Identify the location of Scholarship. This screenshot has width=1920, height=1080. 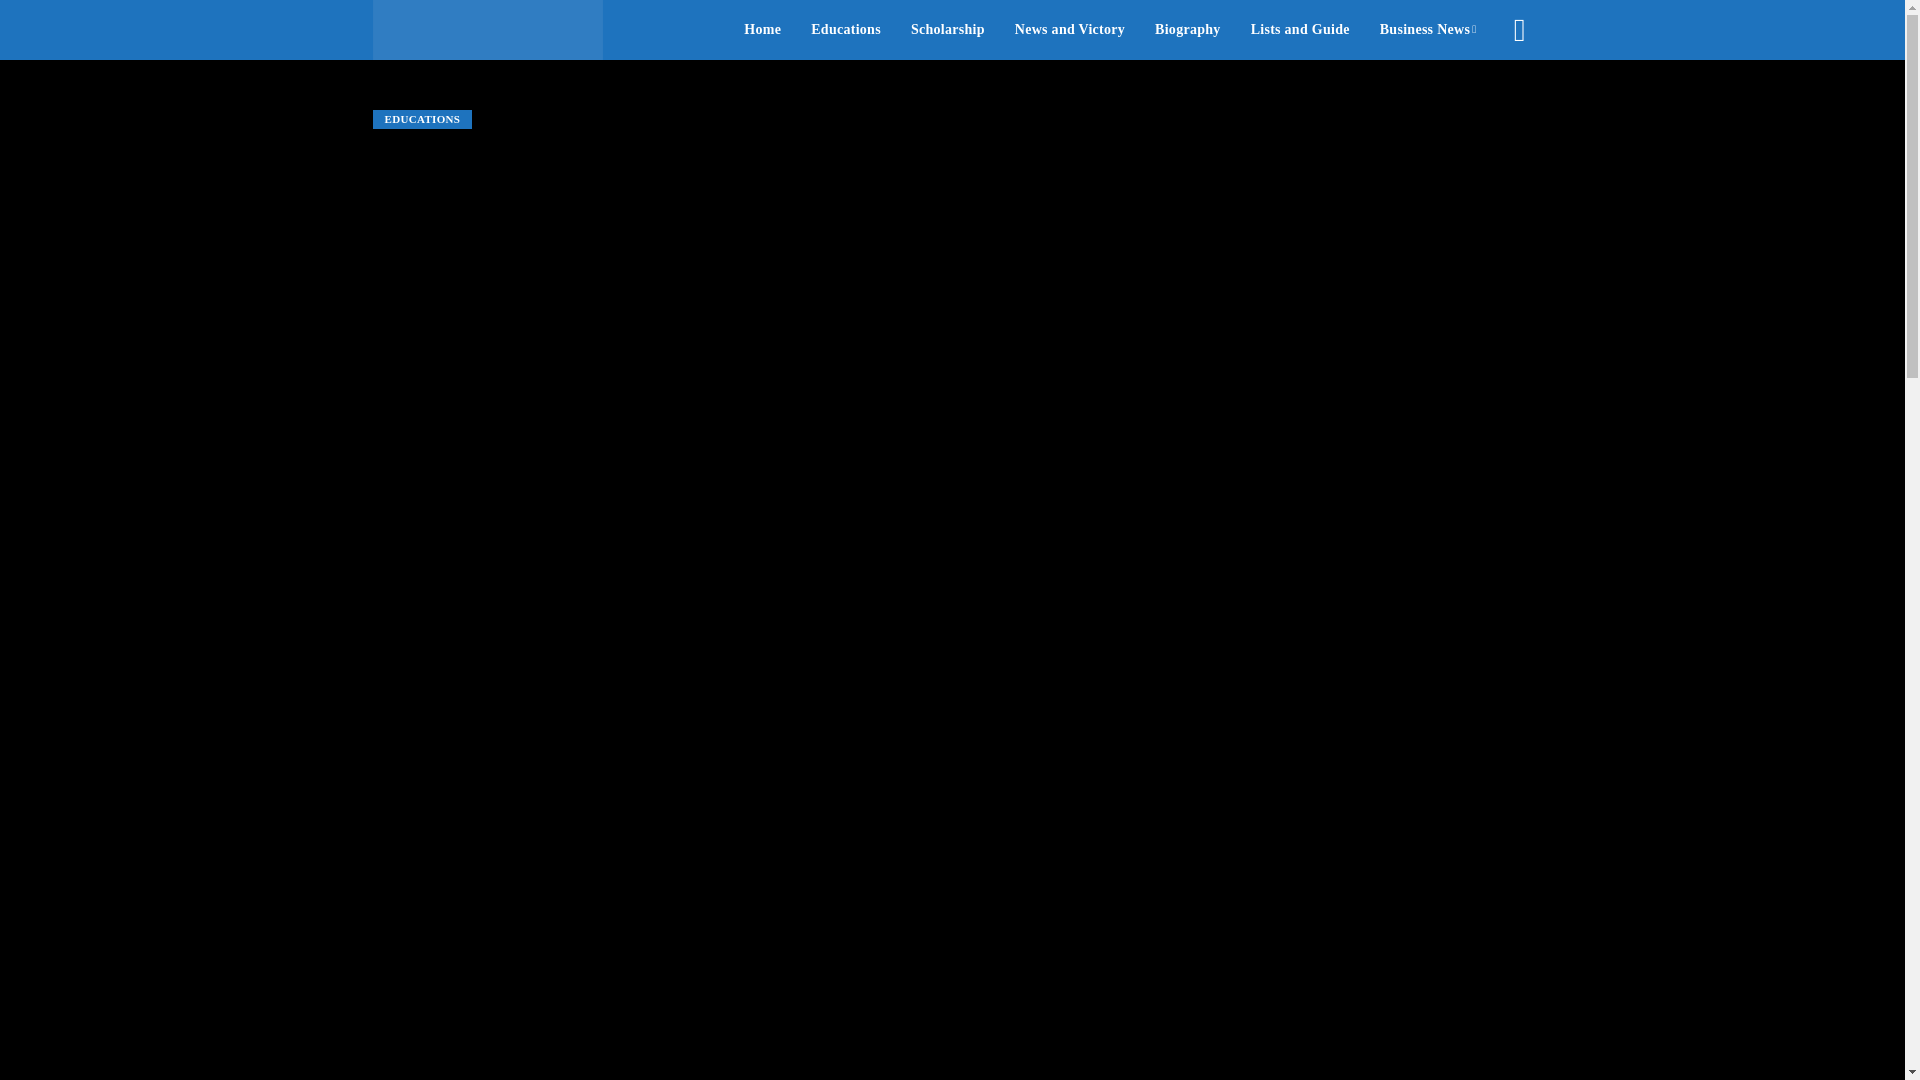
(948, 30).